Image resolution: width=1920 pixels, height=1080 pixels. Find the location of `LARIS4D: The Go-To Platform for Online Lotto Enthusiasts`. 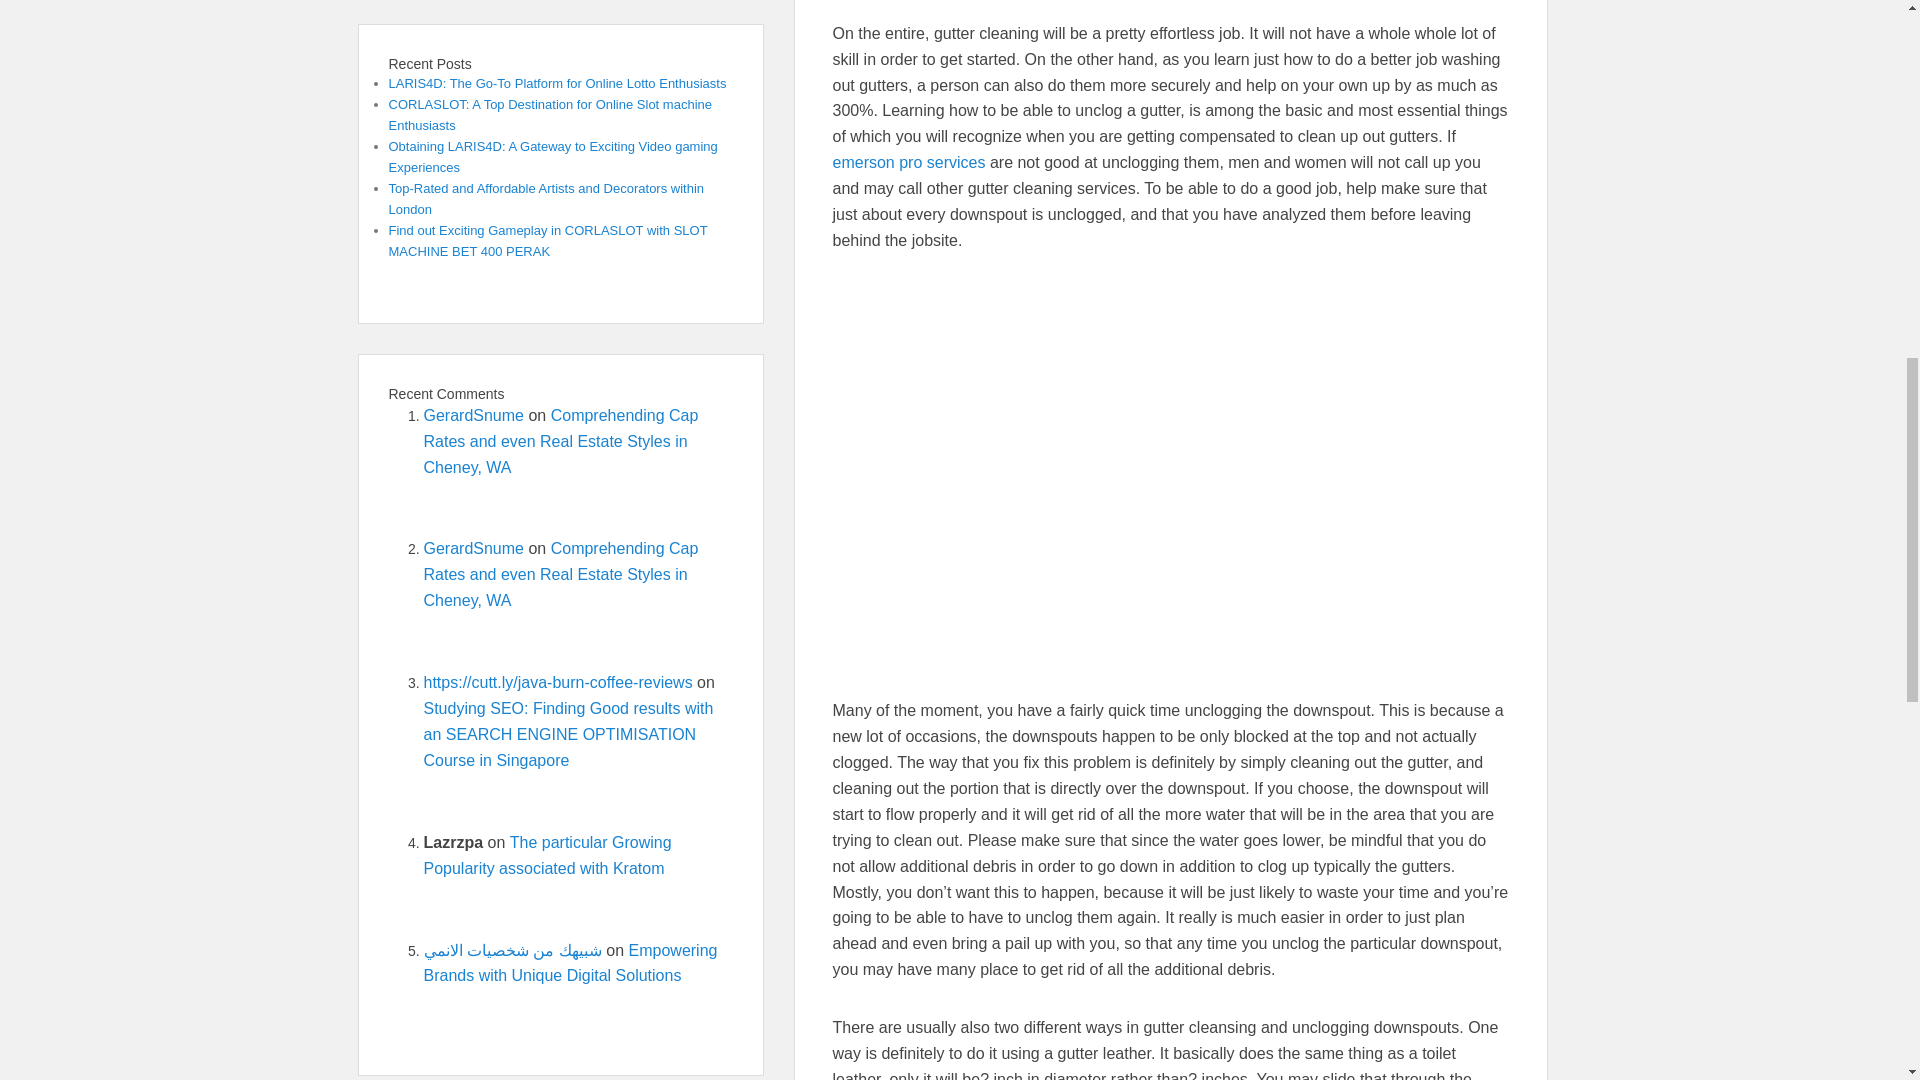

LARIS4D: The Go-To Platform for Online Lotto Enthusiasts is located at coordinates (556, 82).